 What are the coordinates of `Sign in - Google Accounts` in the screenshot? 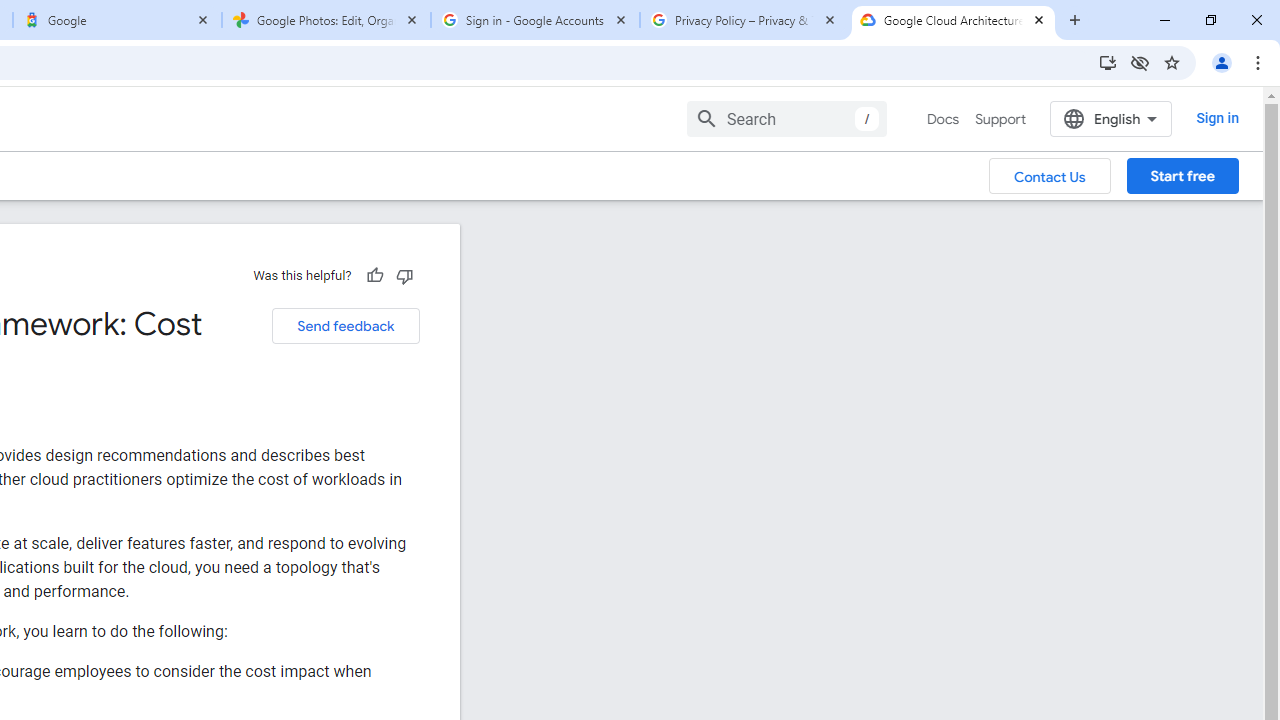 It's located at (535, 20).